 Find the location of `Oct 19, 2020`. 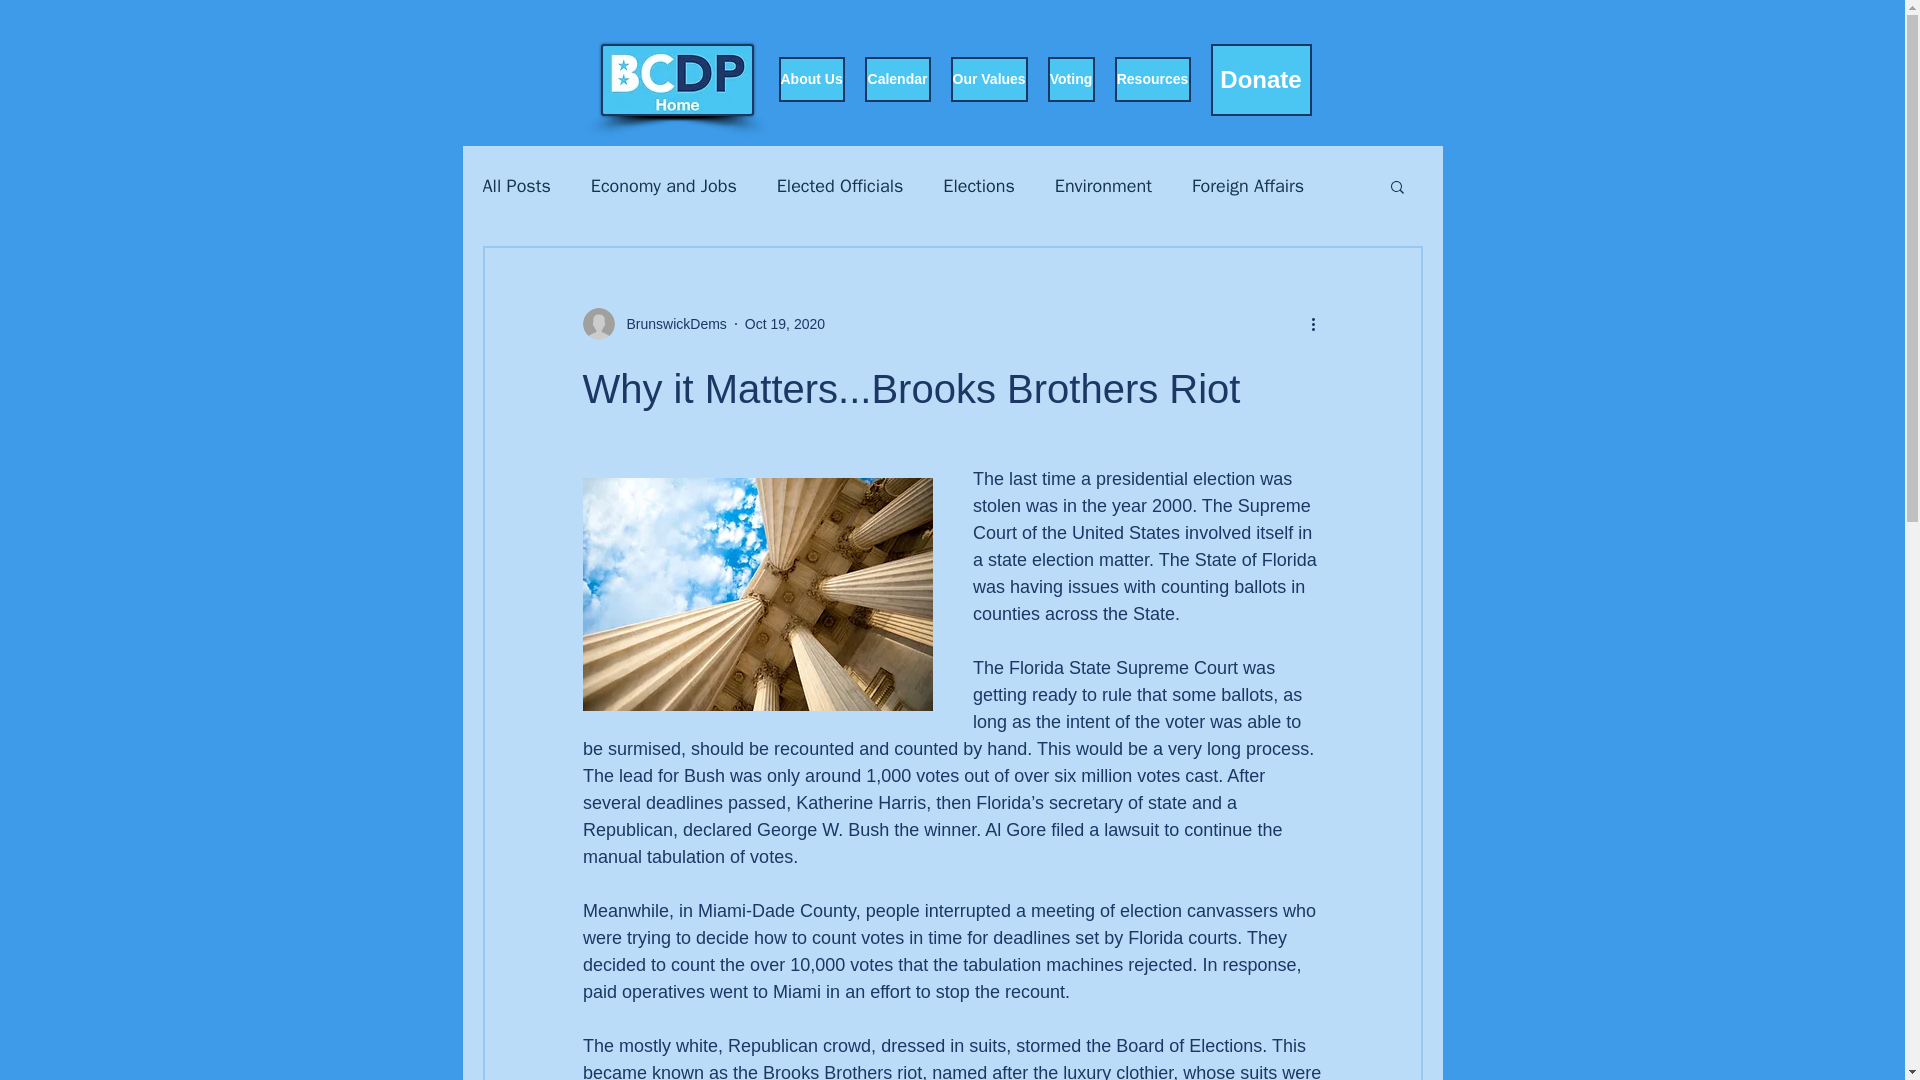

Oct 19, 2020 is located at coordinates (784, 324).